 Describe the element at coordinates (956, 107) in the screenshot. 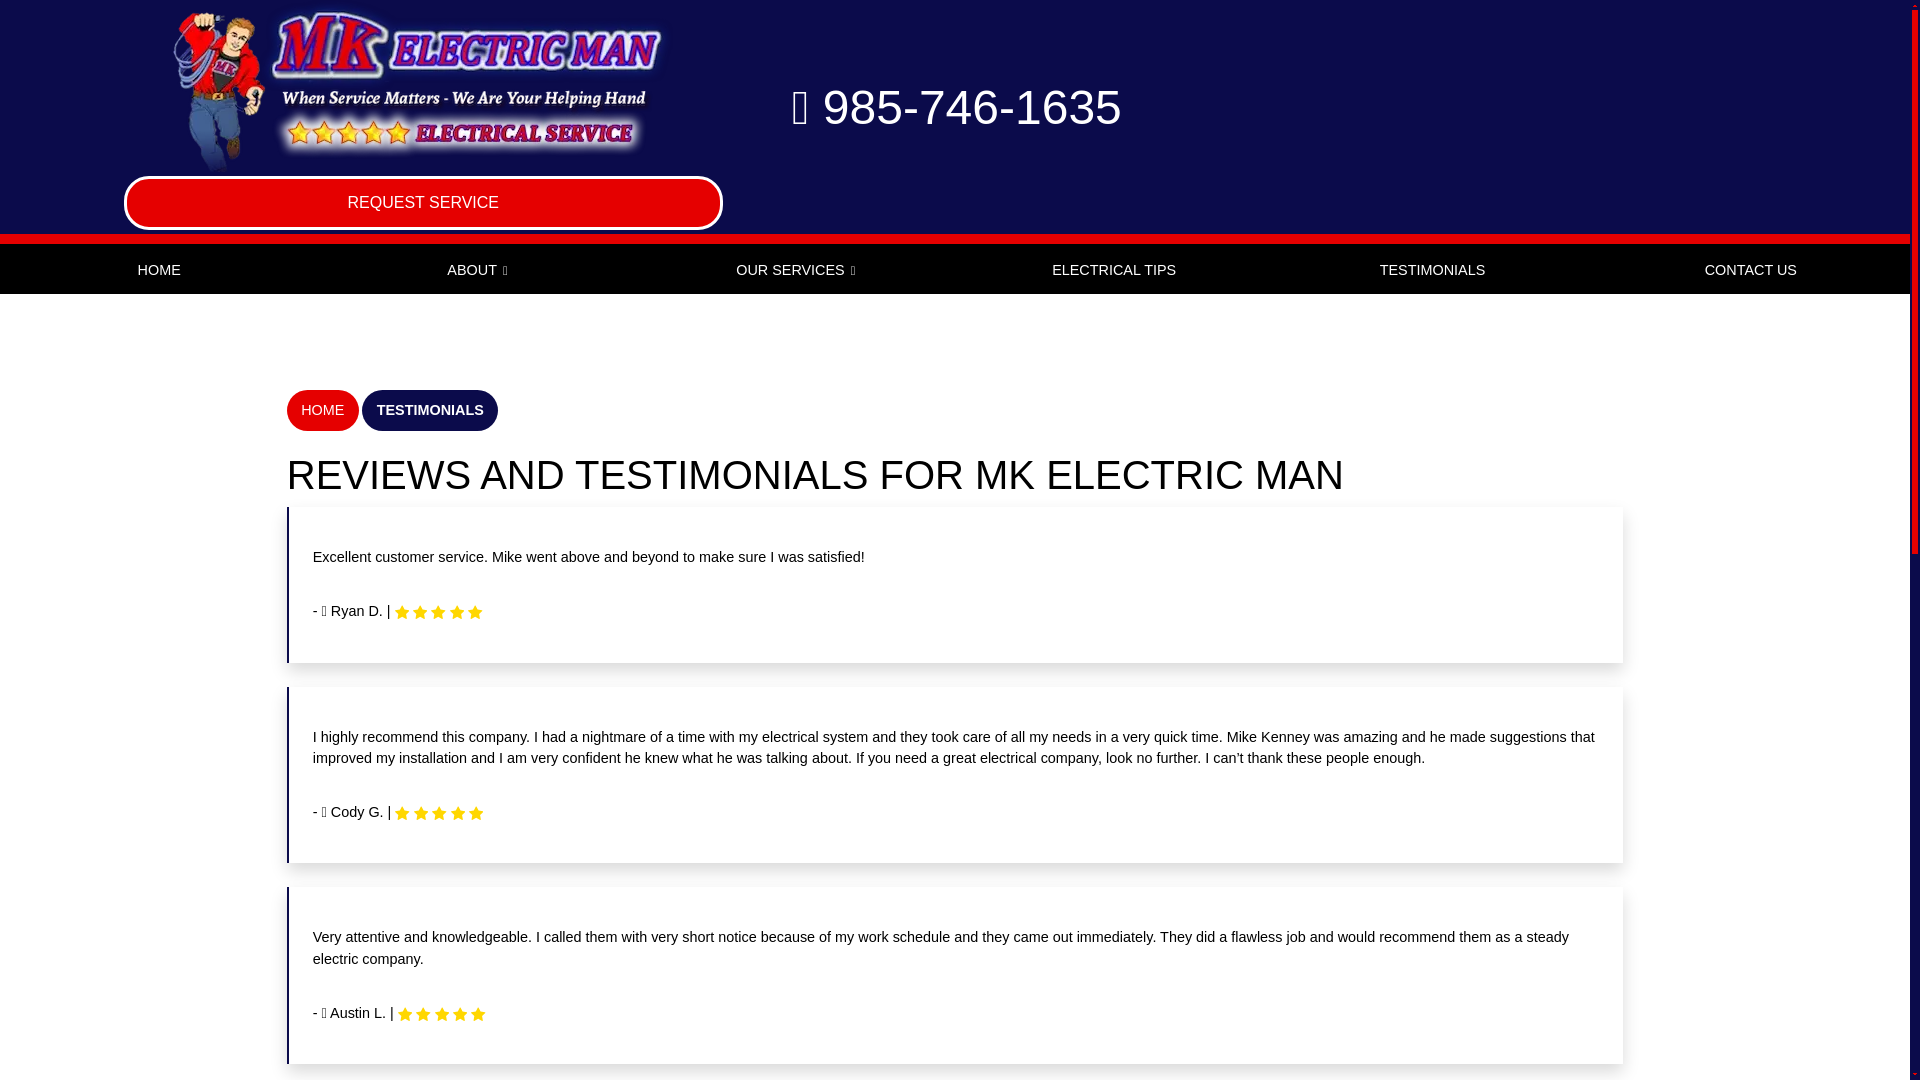

I see `985-746-1635` at that location.